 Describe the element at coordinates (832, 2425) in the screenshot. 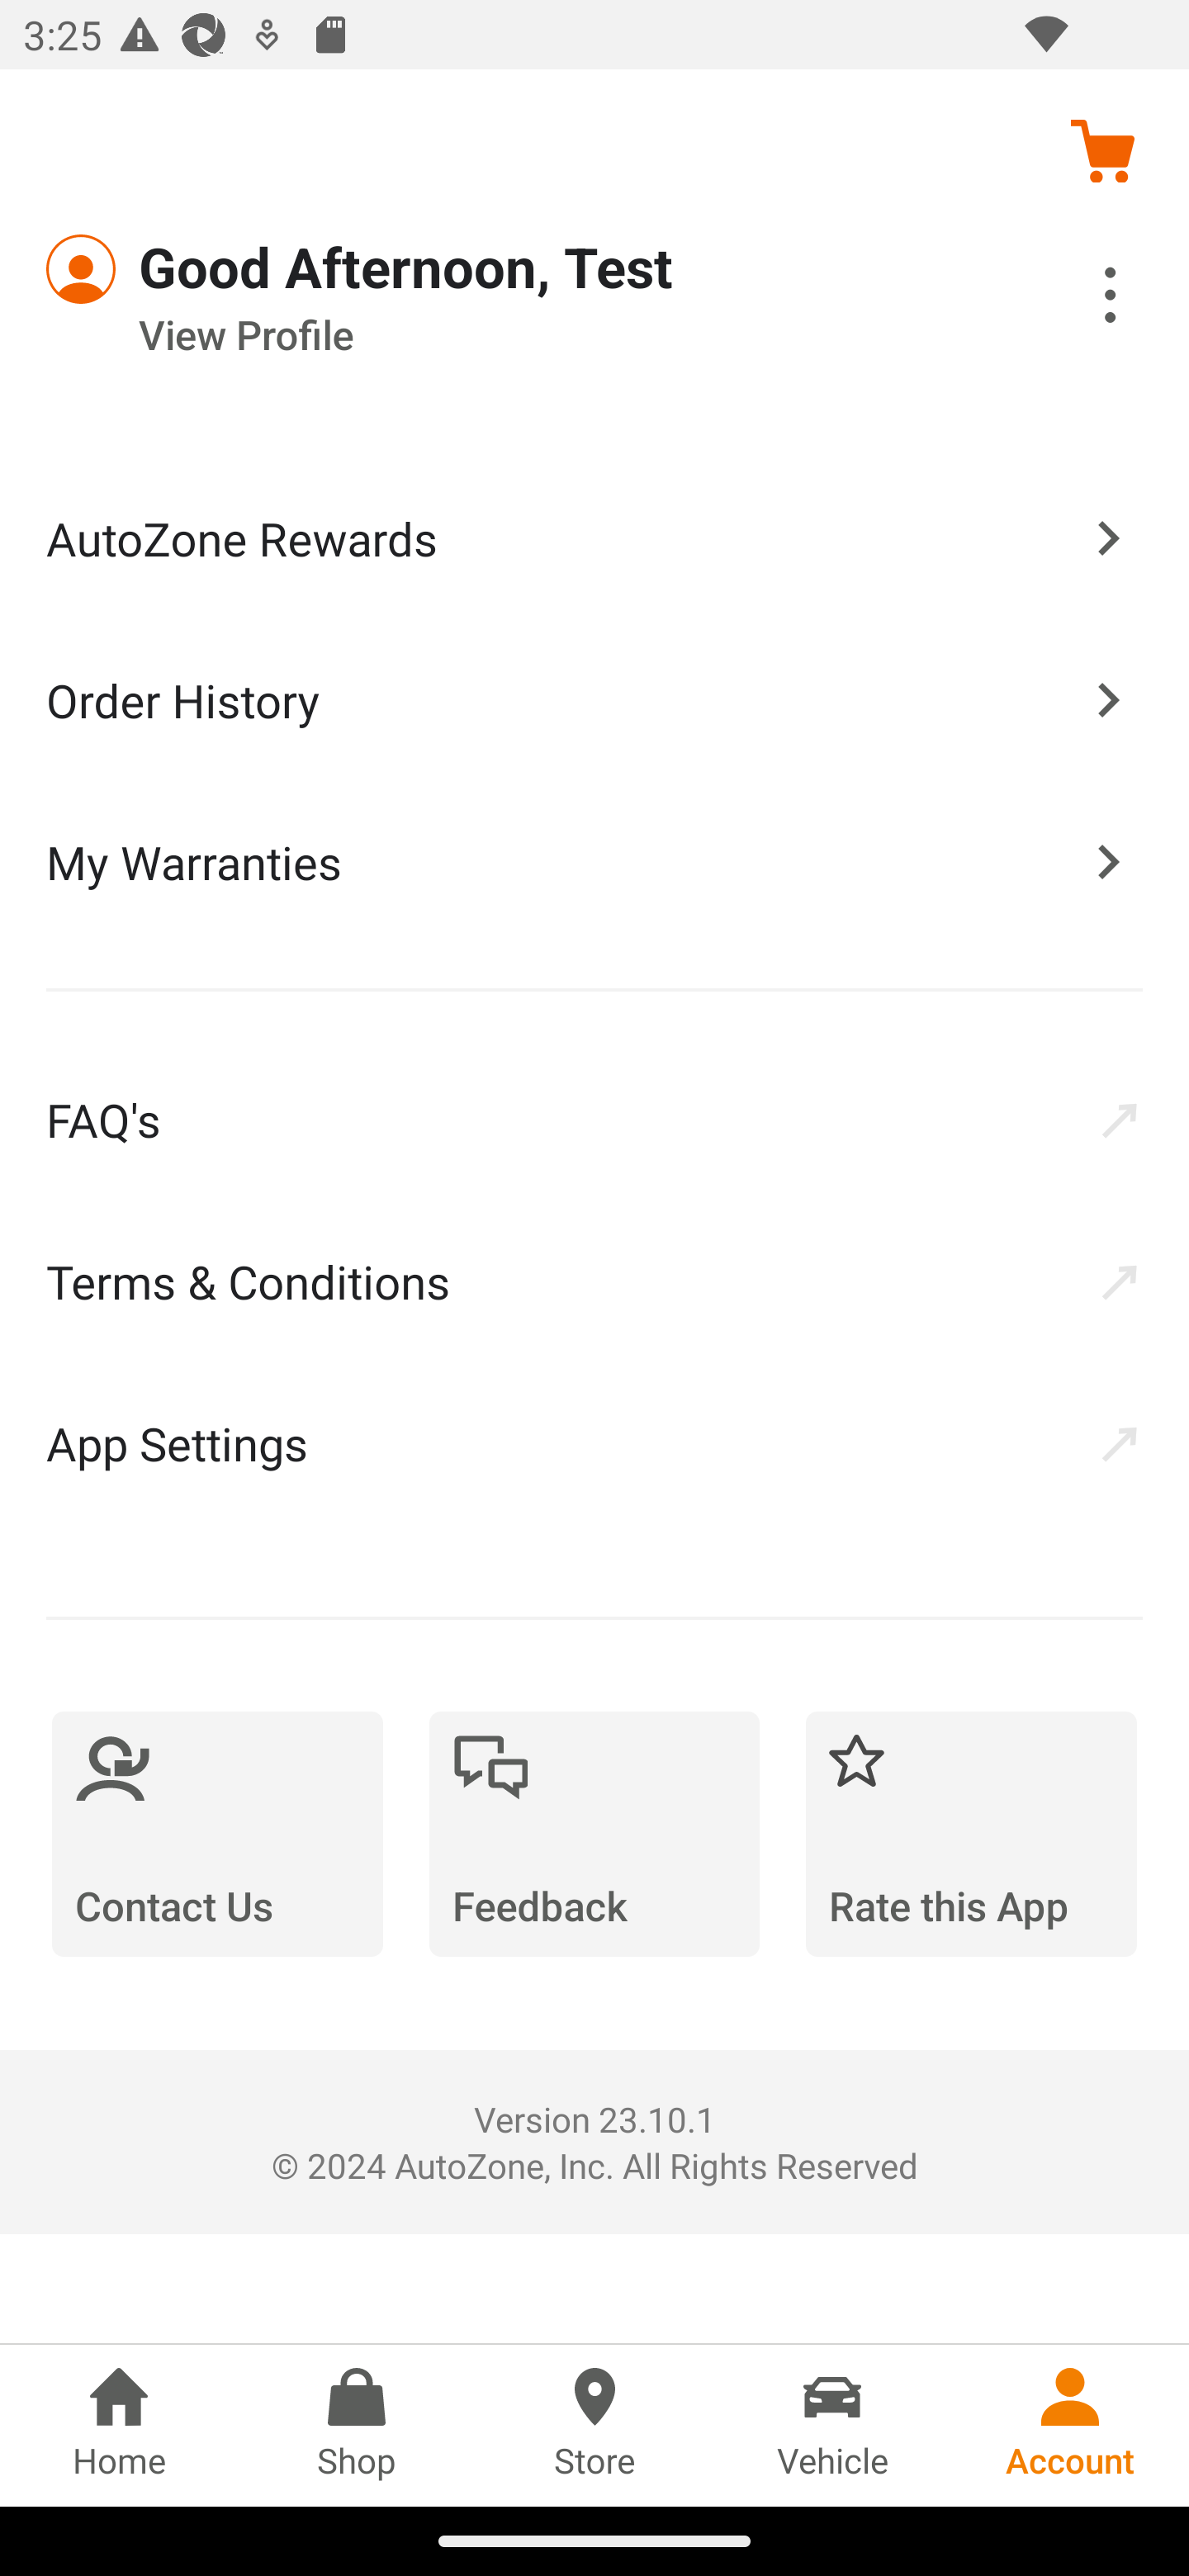

I see `Vehicle` at that location.